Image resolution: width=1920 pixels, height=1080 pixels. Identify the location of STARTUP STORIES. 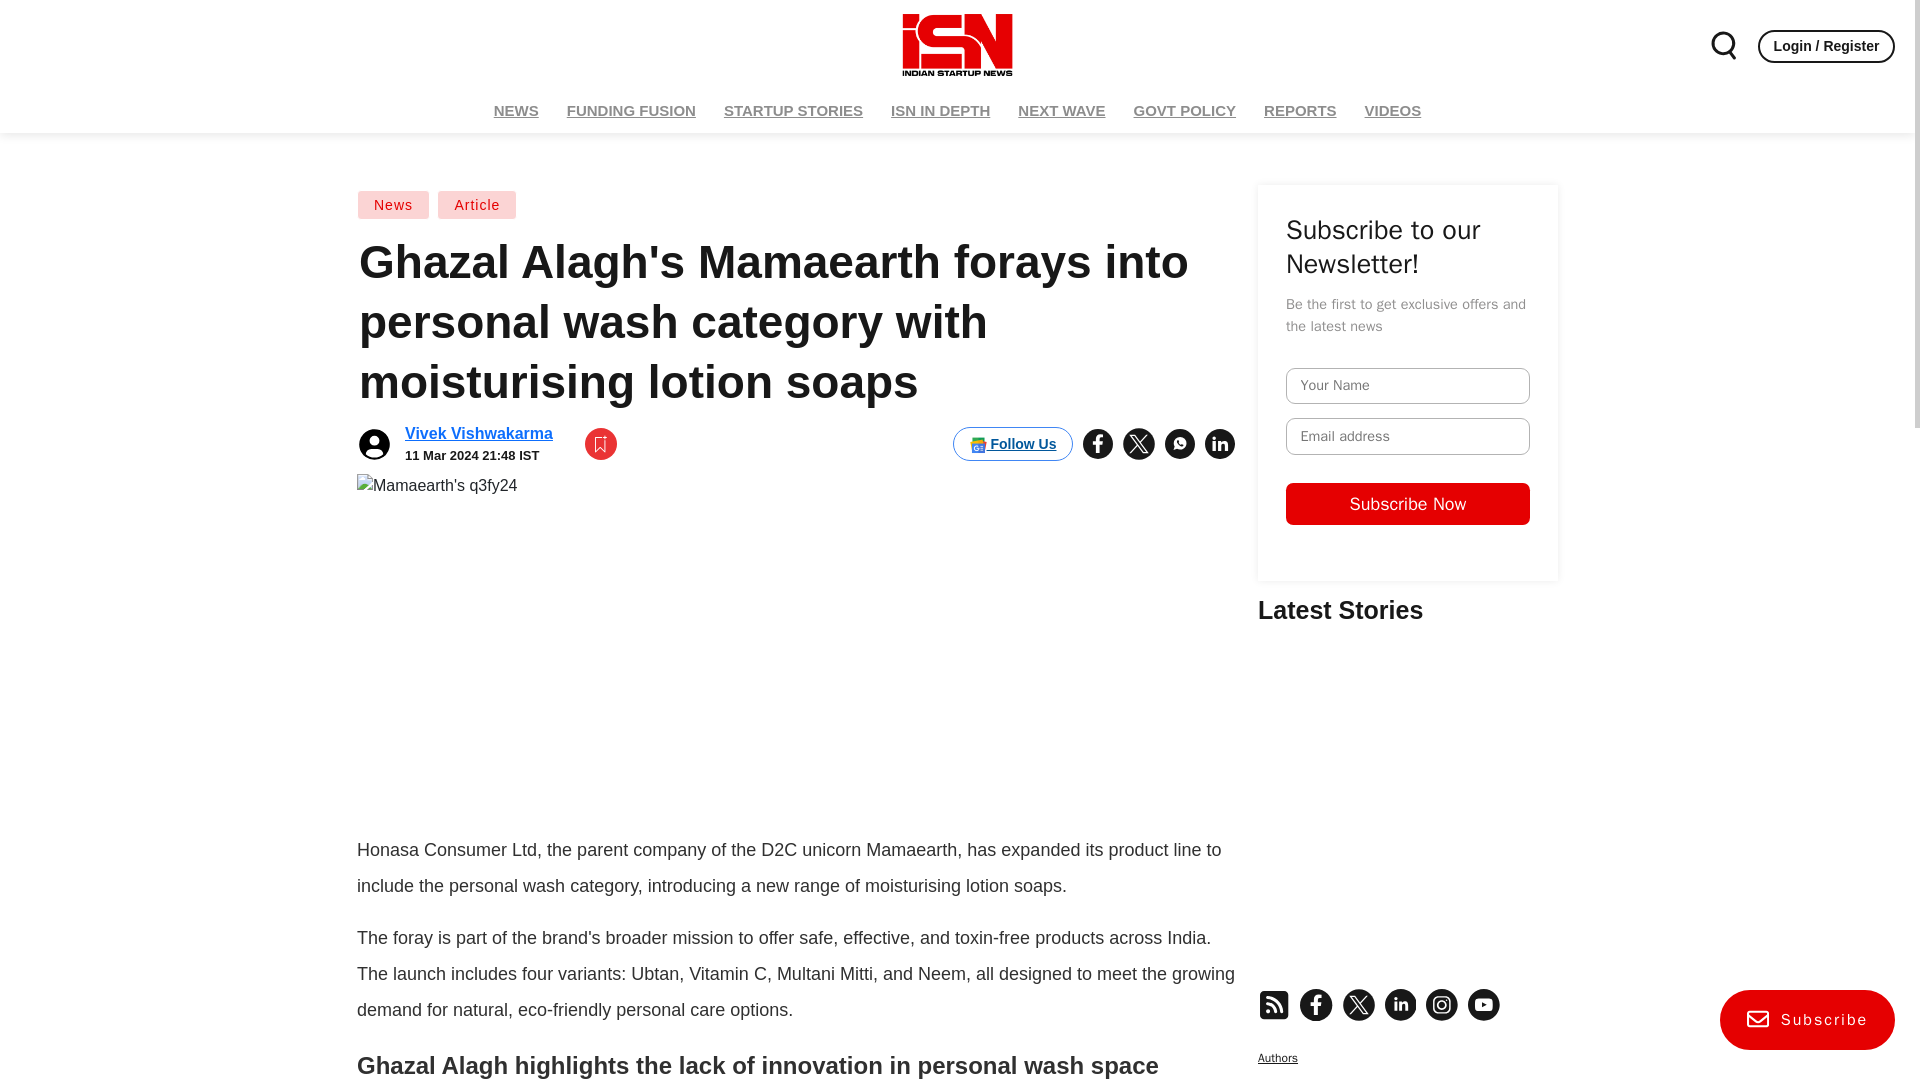
(792, 110).